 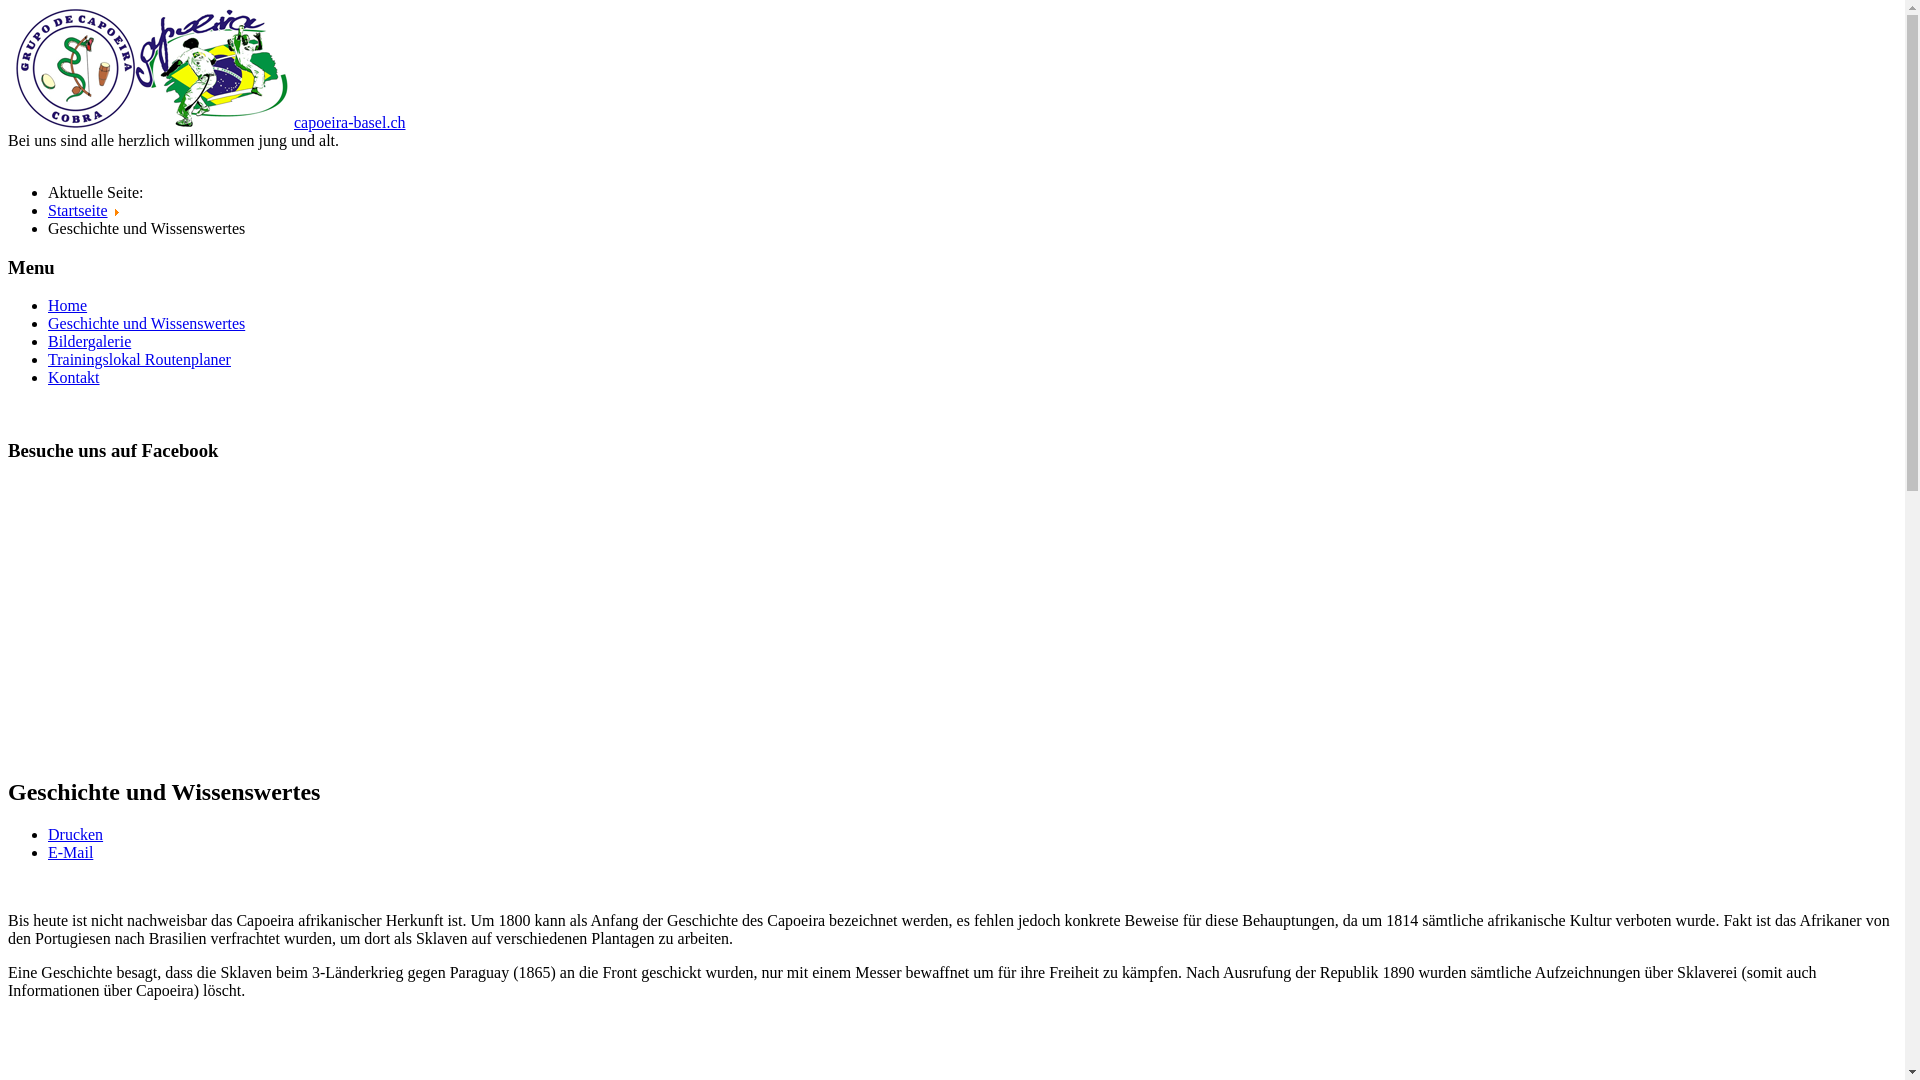 I want to click on Home, so click(x=68, y=306).